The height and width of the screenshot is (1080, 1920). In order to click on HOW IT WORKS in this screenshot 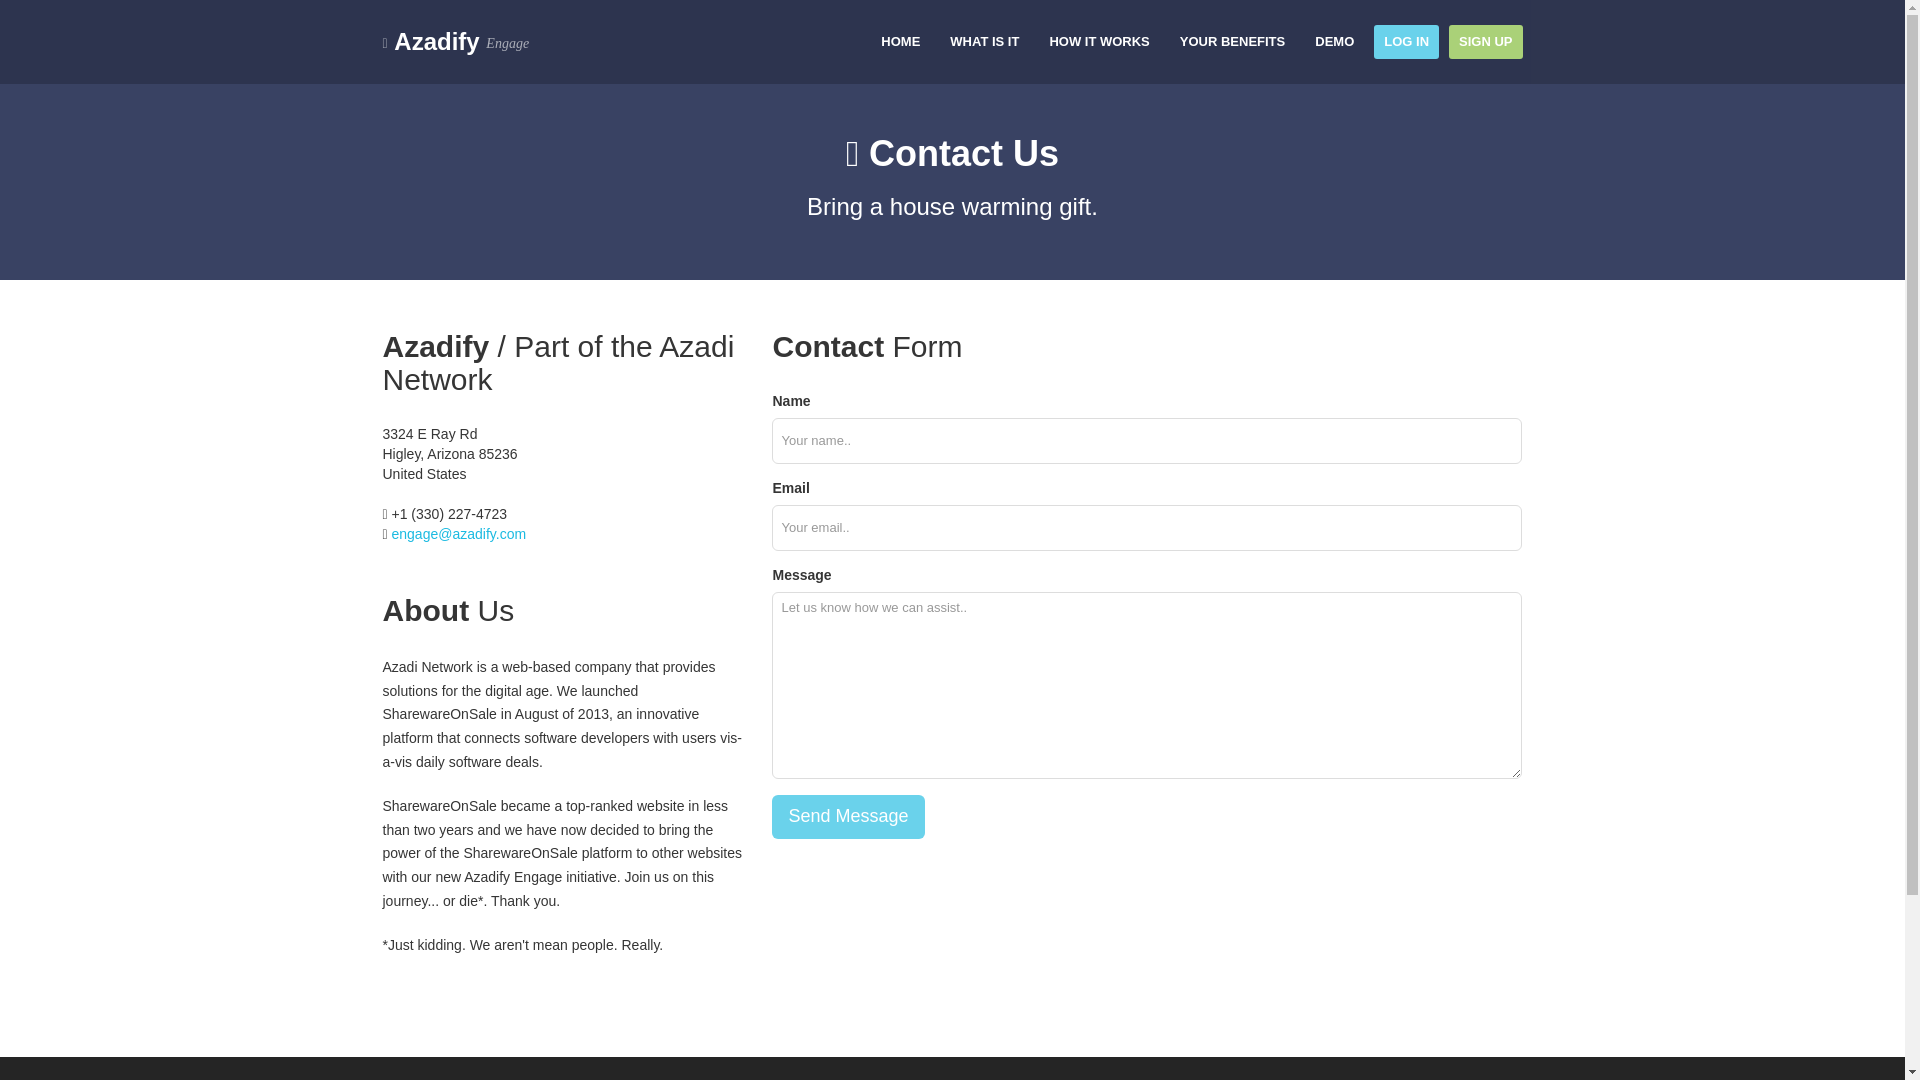, I will do `click(1098, 42)`.